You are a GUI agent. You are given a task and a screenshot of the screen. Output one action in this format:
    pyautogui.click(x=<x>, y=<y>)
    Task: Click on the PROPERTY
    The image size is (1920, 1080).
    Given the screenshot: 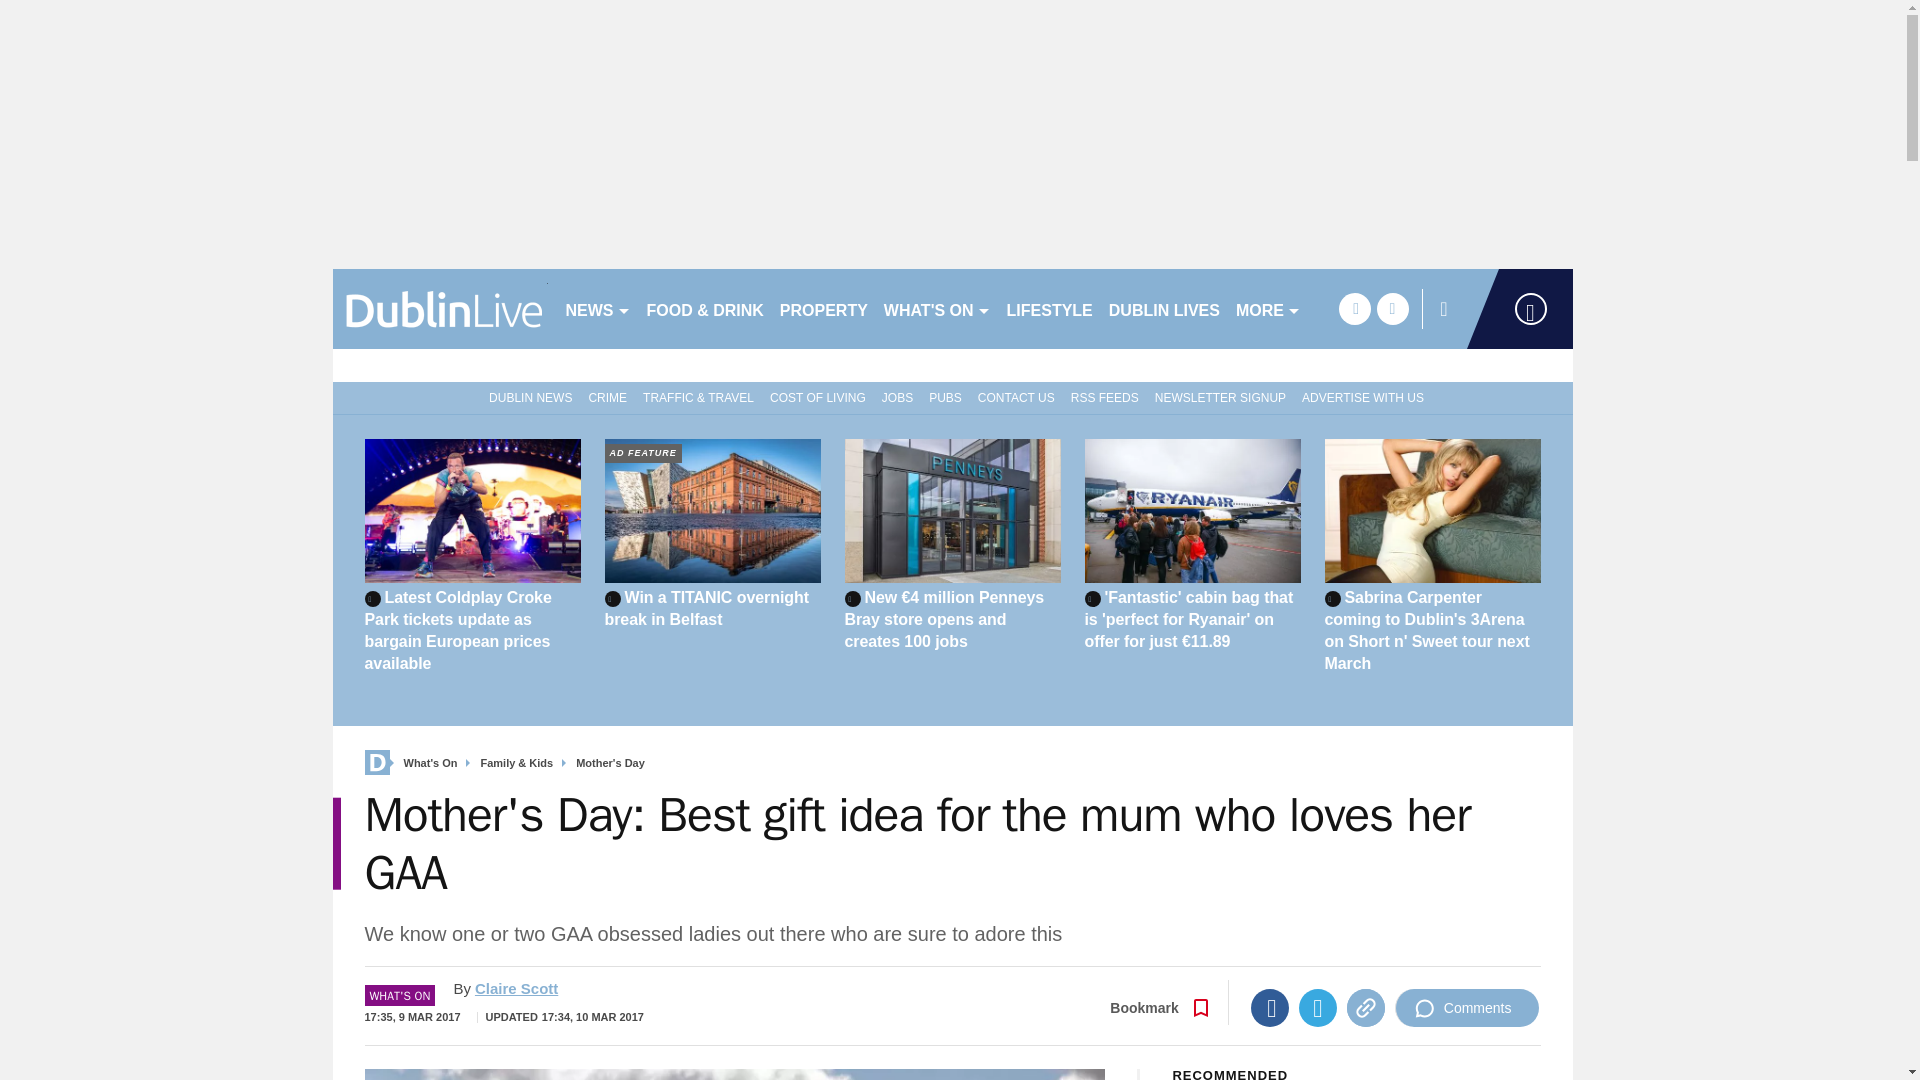 What is the action you would take?
    pyautogui.click(x=823, y=308)
    